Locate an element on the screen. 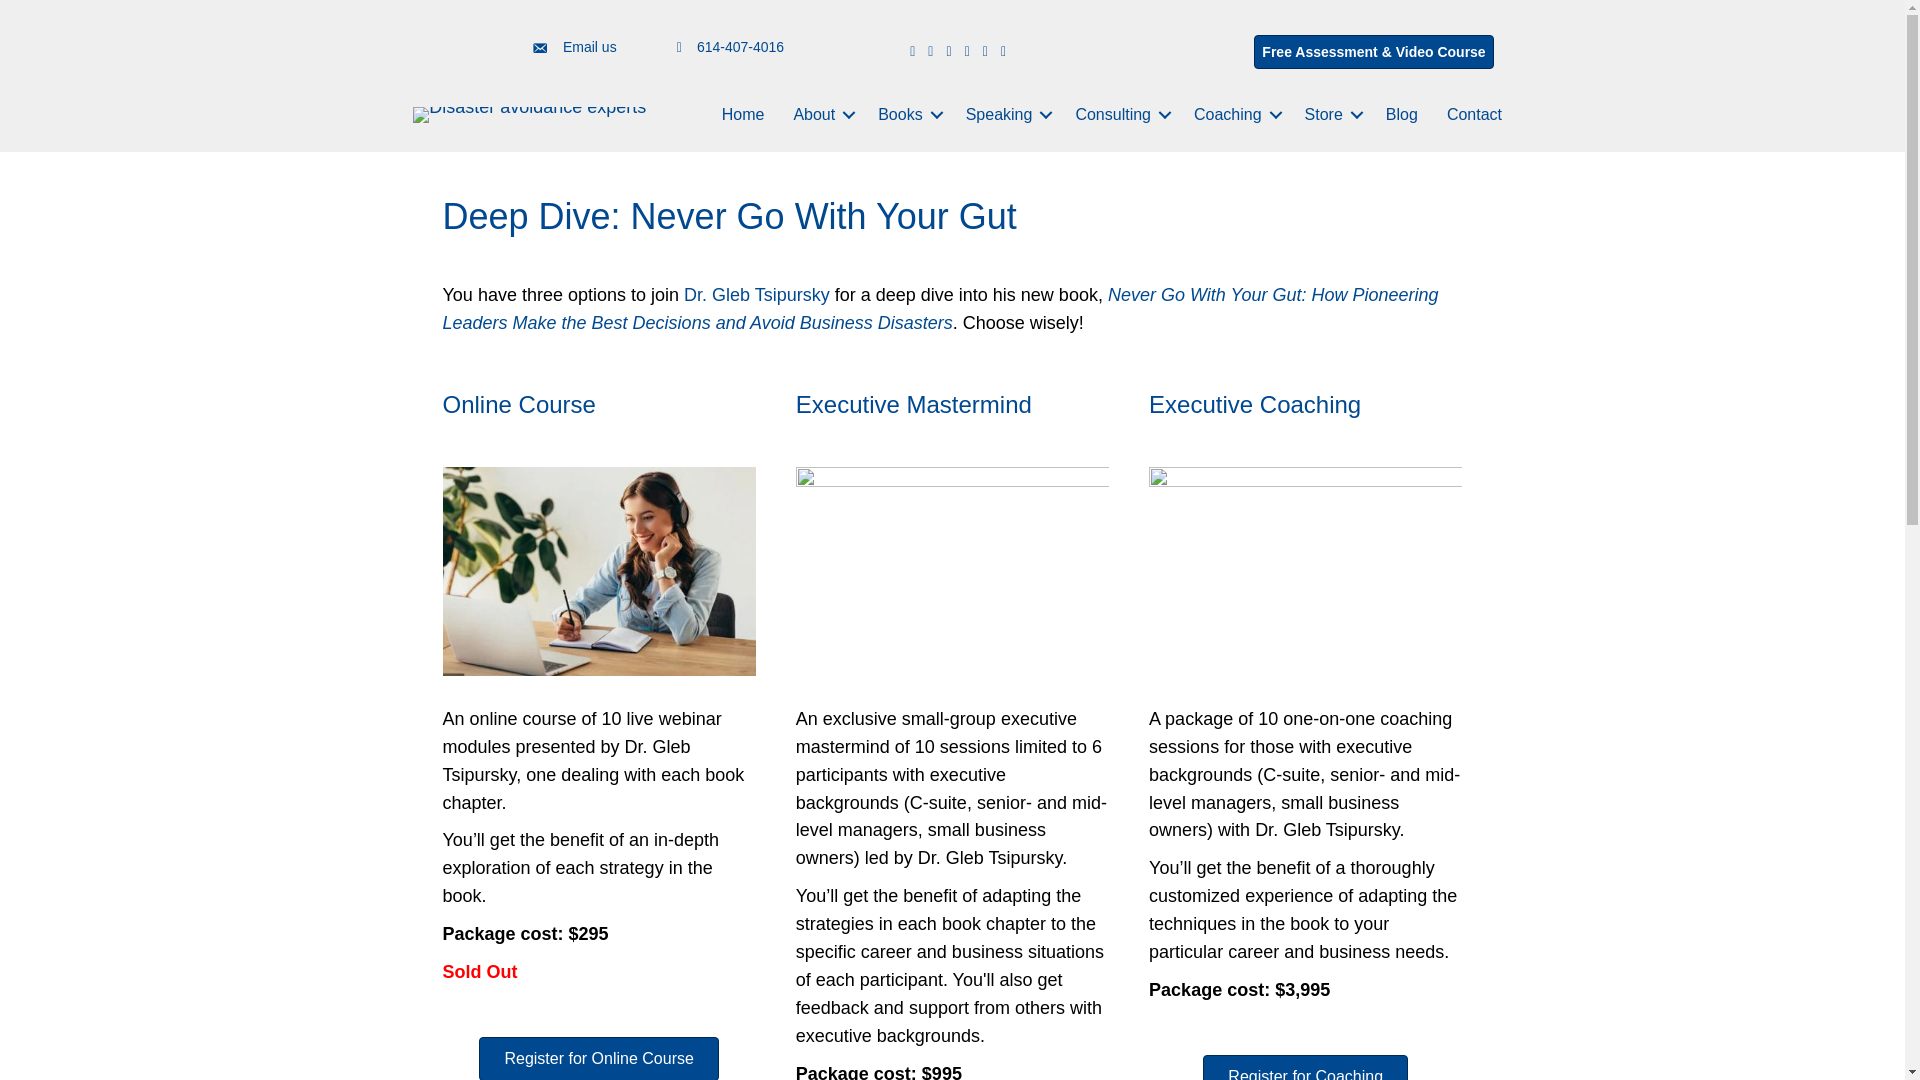 The image size is (1920, 1080). Executive Coaching is located at coordinates (1254, 404).